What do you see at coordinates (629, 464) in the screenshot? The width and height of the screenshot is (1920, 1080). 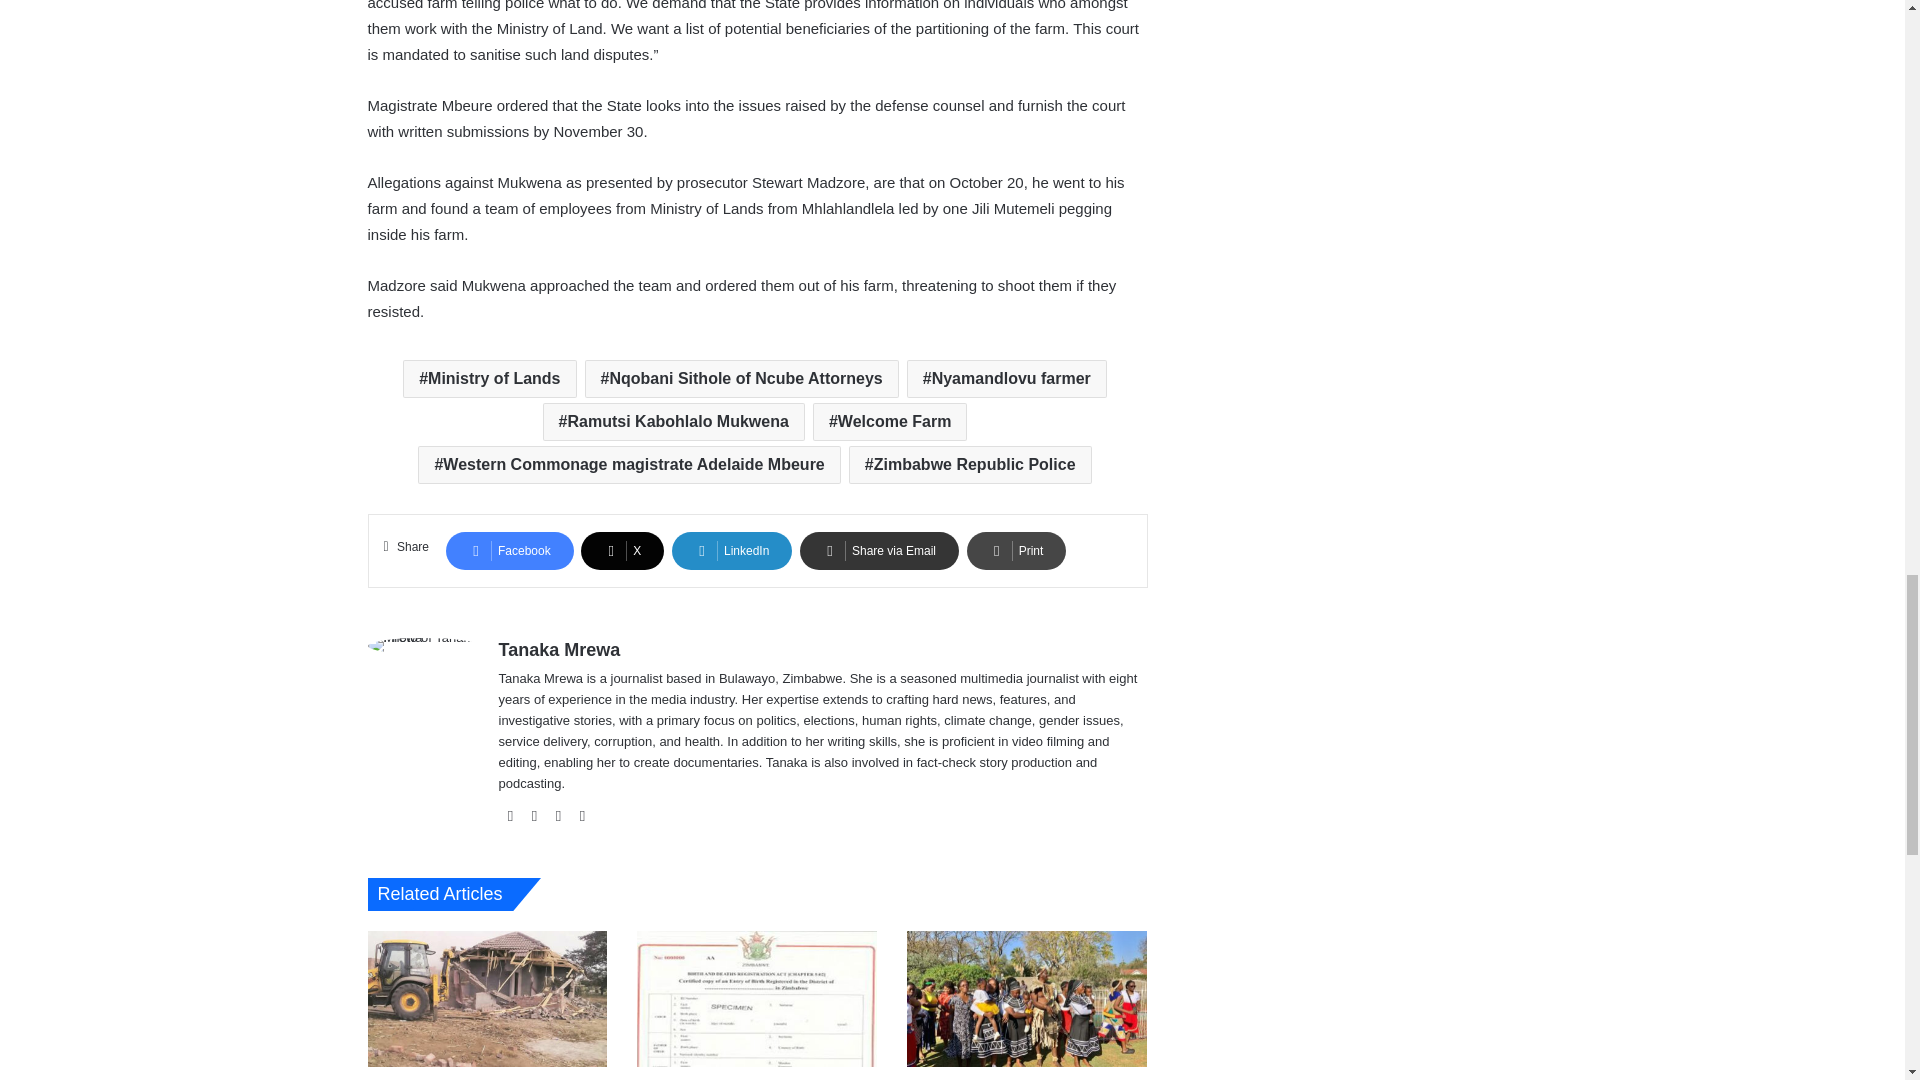 I see `Western Commonage magistrate Adelaide Mbeure` at bounding box center [629, 464].